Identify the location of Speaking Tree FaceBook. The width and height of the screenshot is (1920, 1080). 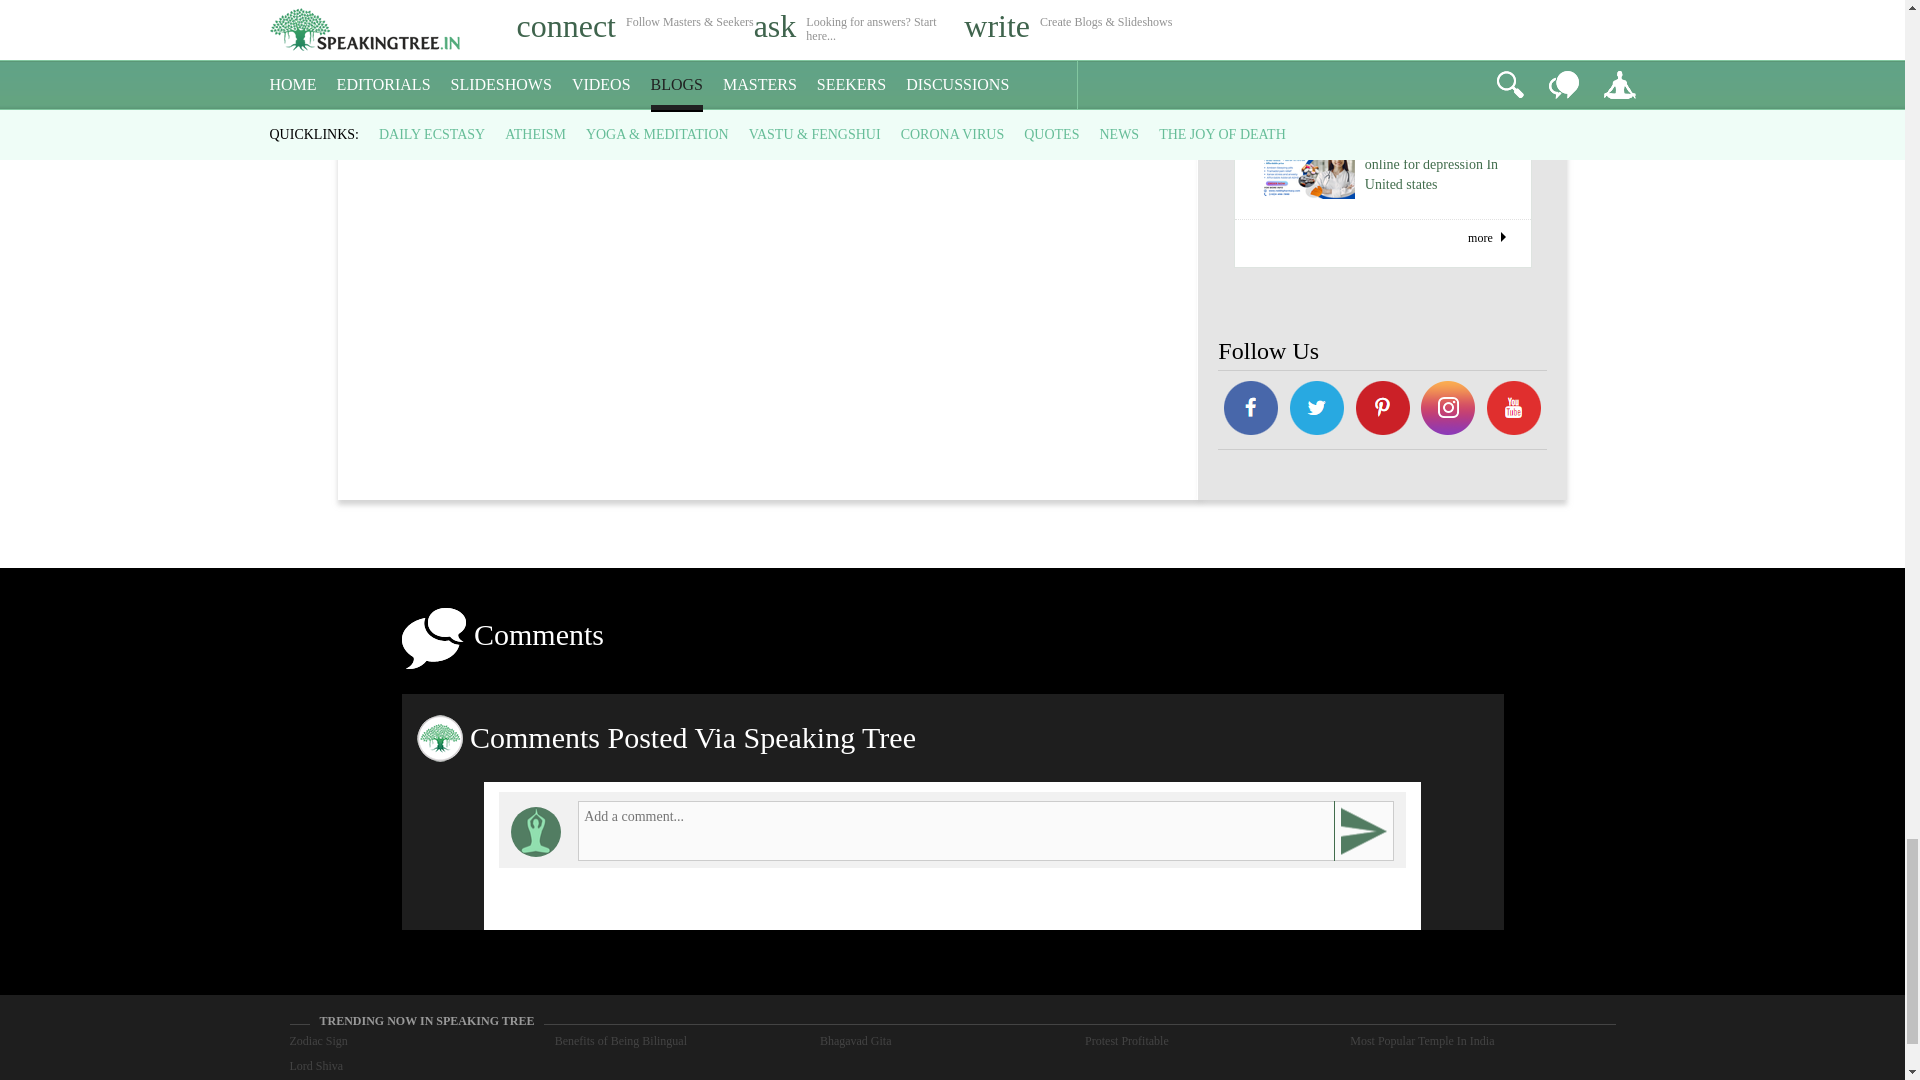
(1382, 410).